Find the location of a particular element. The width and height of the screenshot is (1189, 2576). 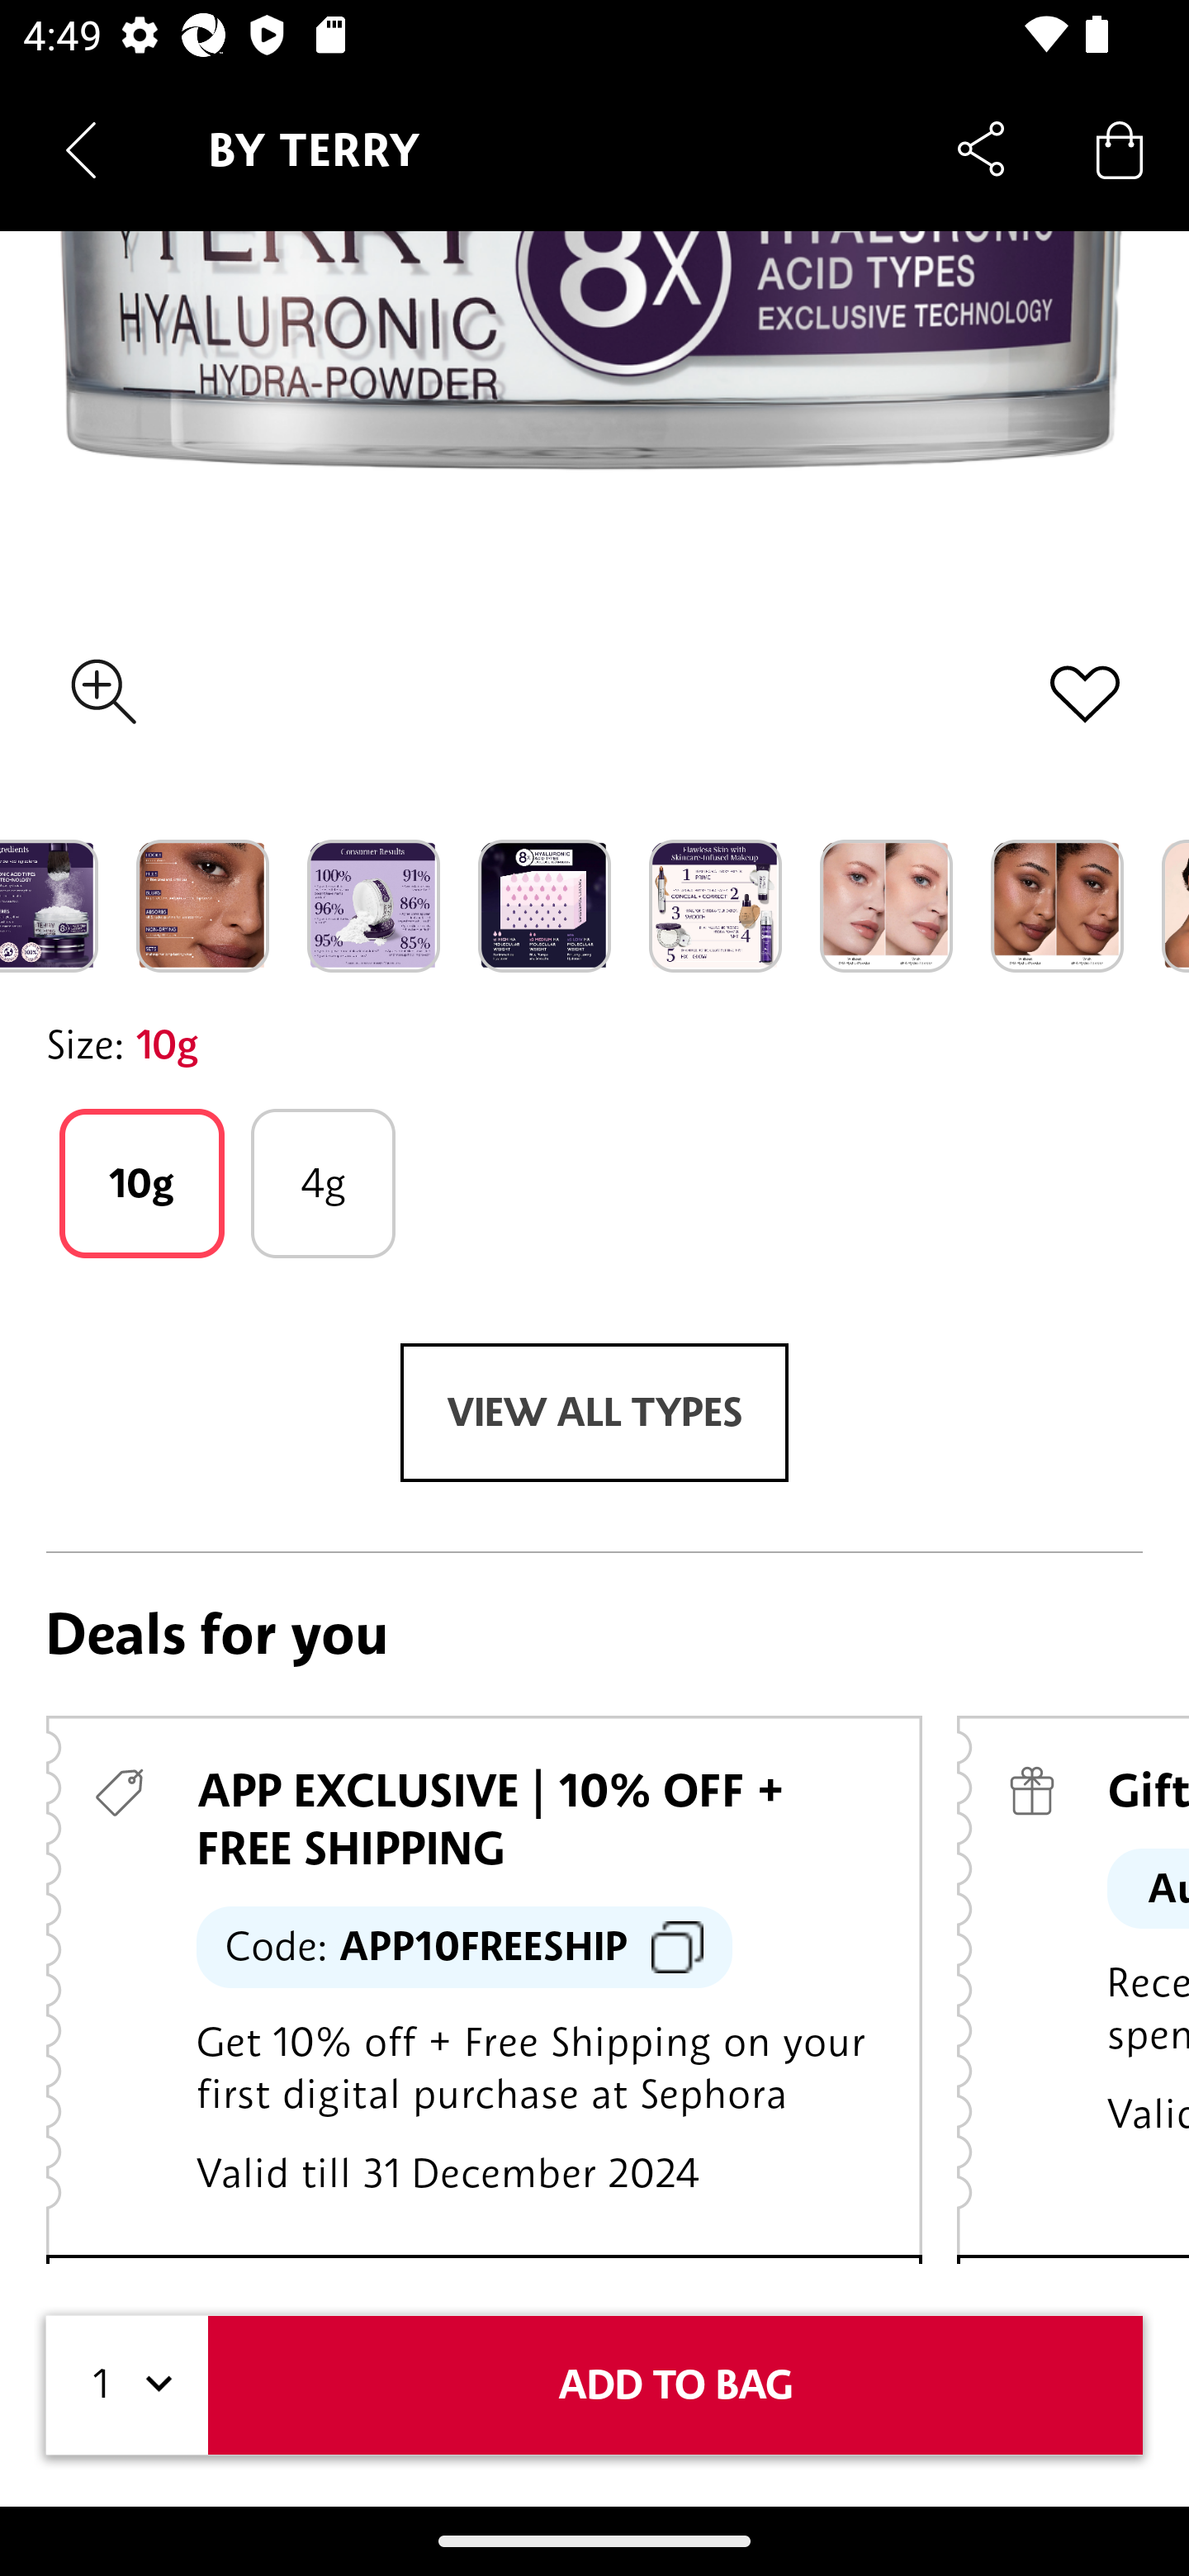

VIEW ALL TYPES is located at coordinates (594, 1411).